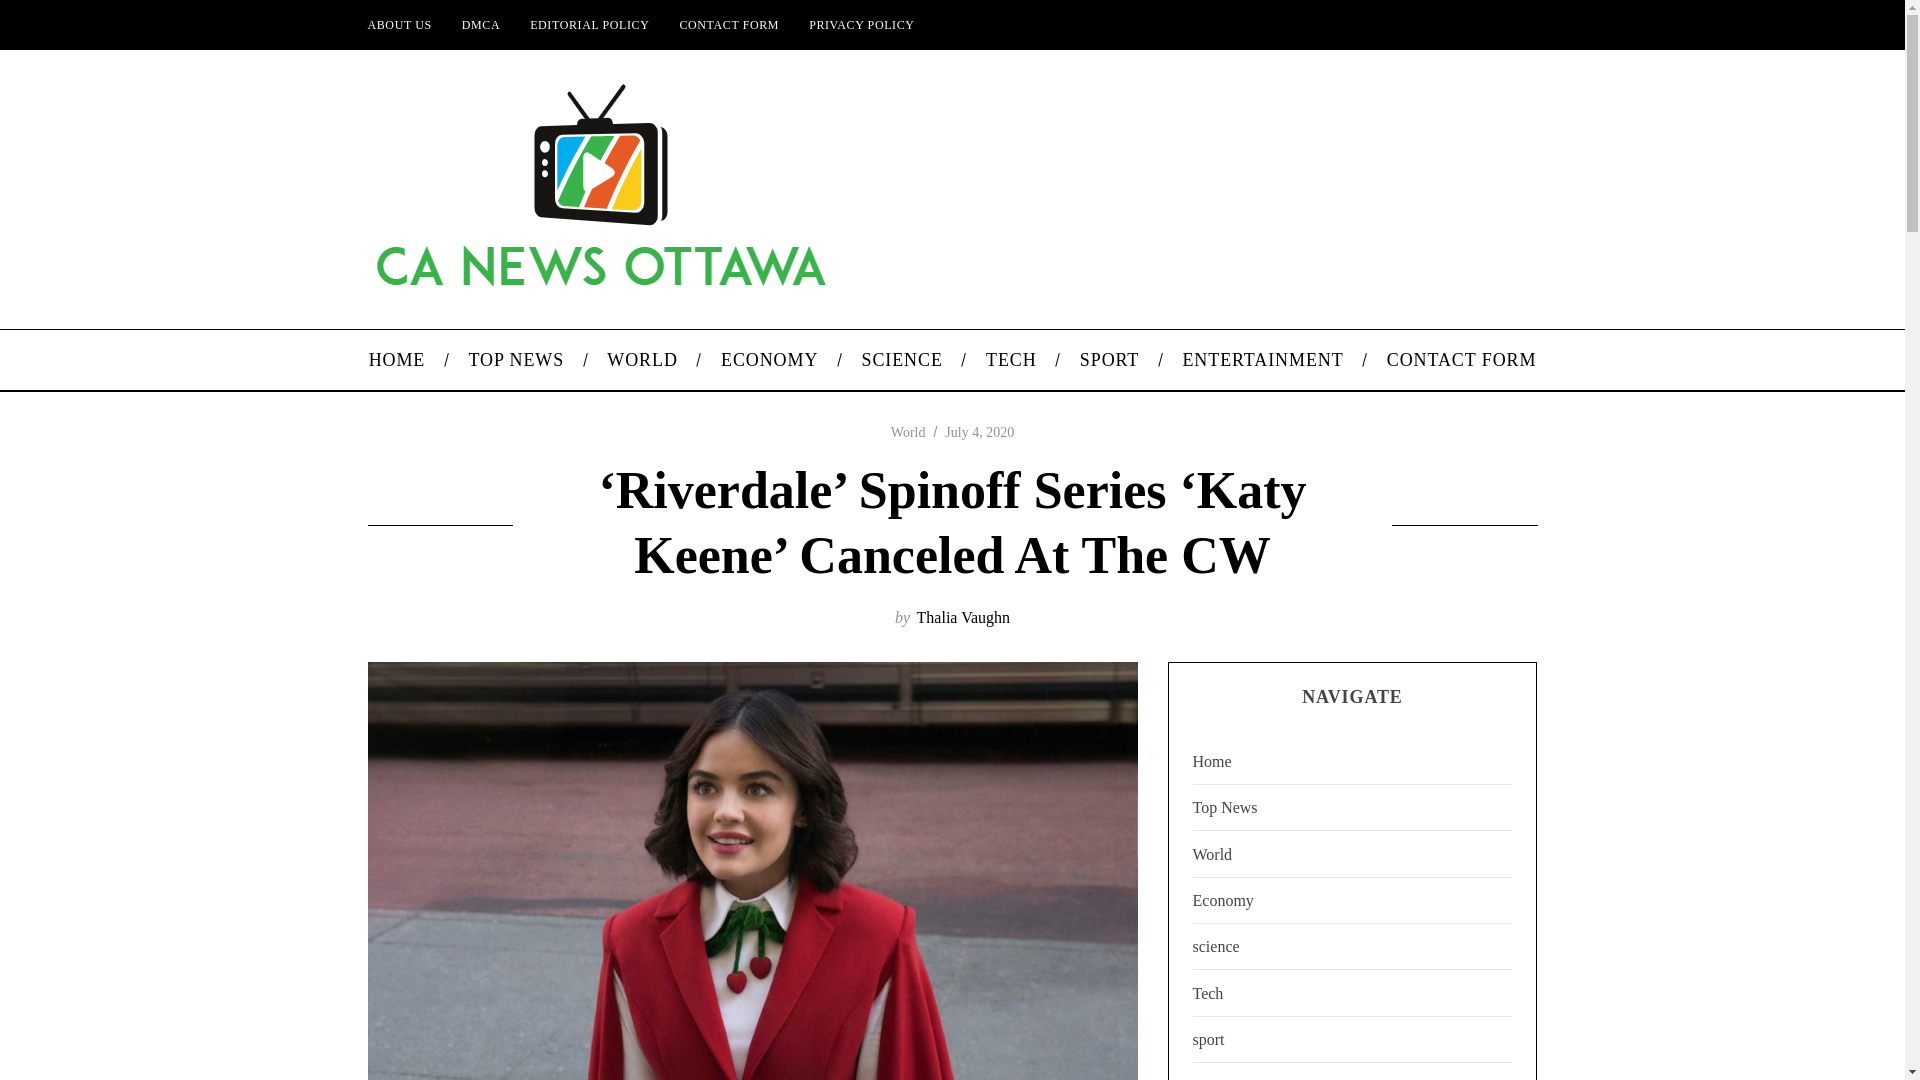  I want to click on CONTACT FORM, so click(1461, 360).